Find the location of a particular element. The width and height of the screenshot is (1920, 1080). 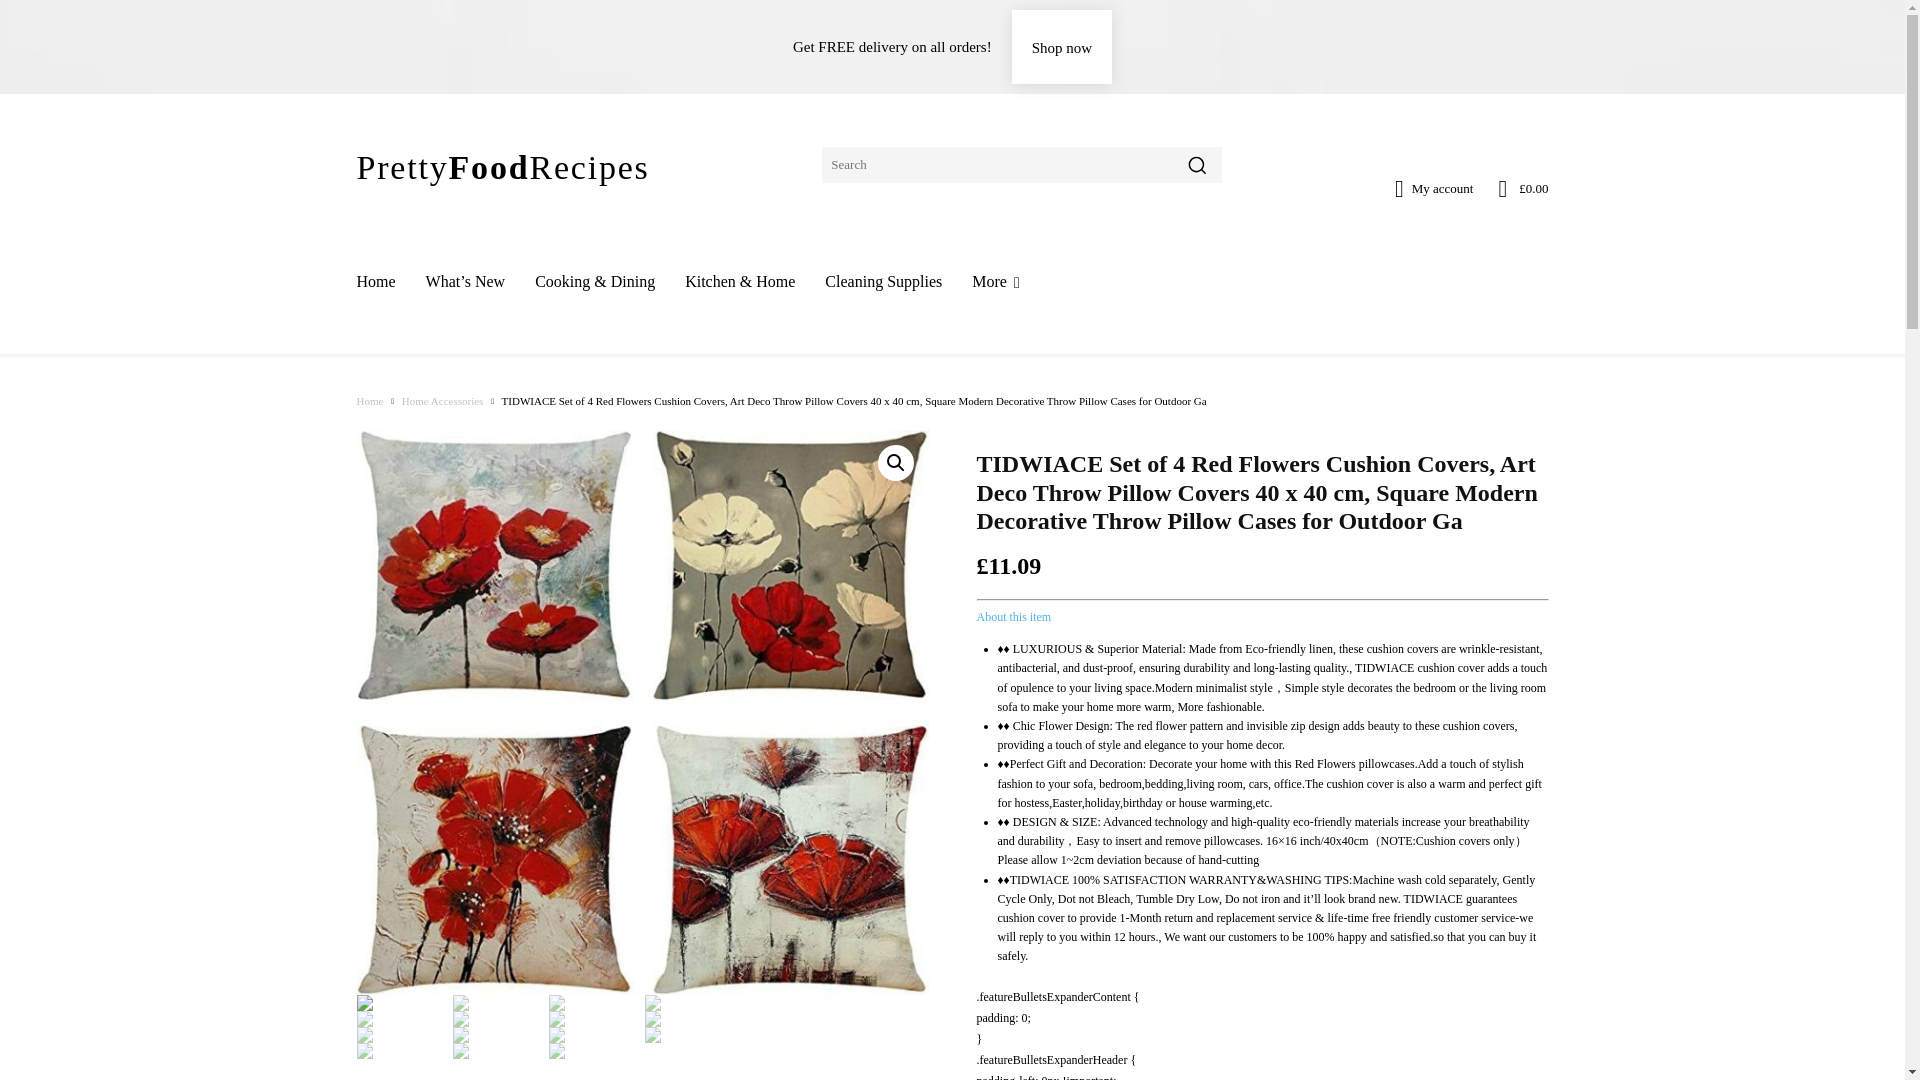

Cleaning Supplies is located at coordinates (884, 282).